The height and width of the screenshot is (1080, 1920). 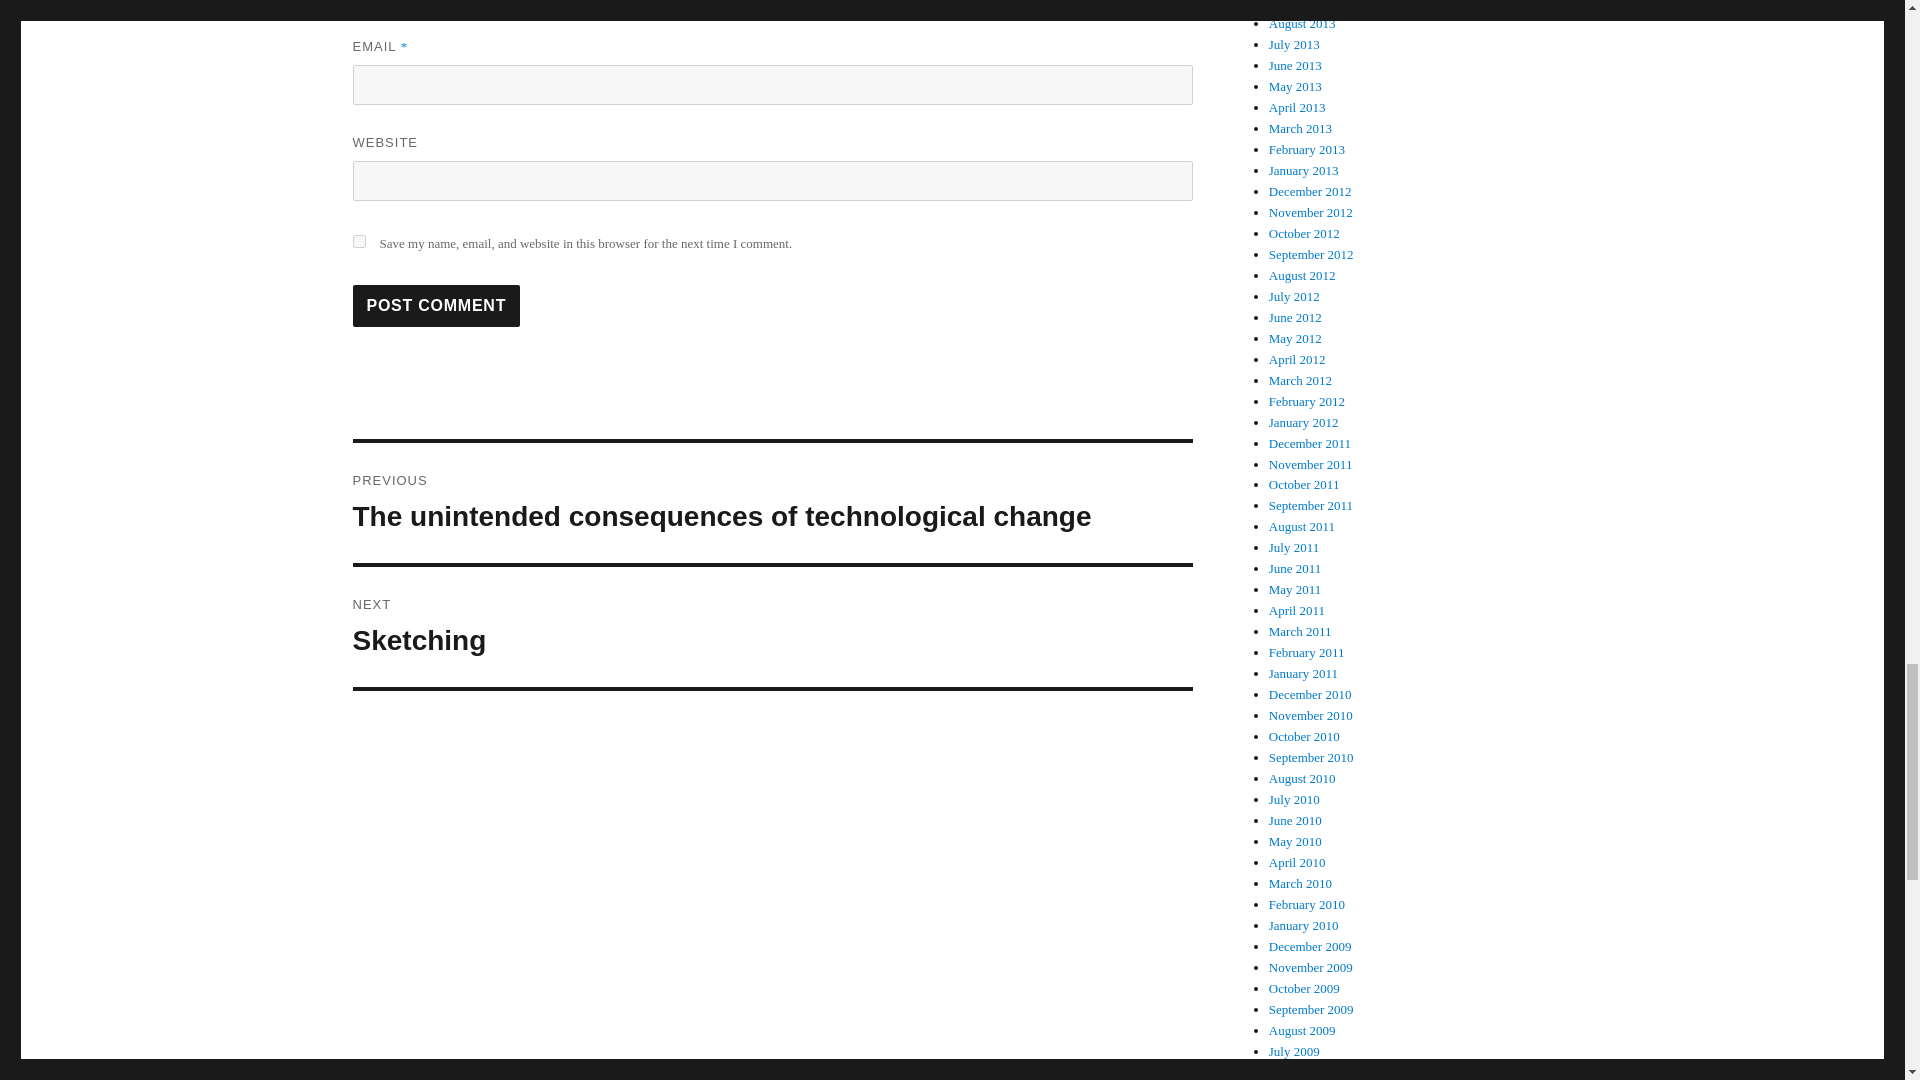 I want to click on yes, so click(x=358, y=242).